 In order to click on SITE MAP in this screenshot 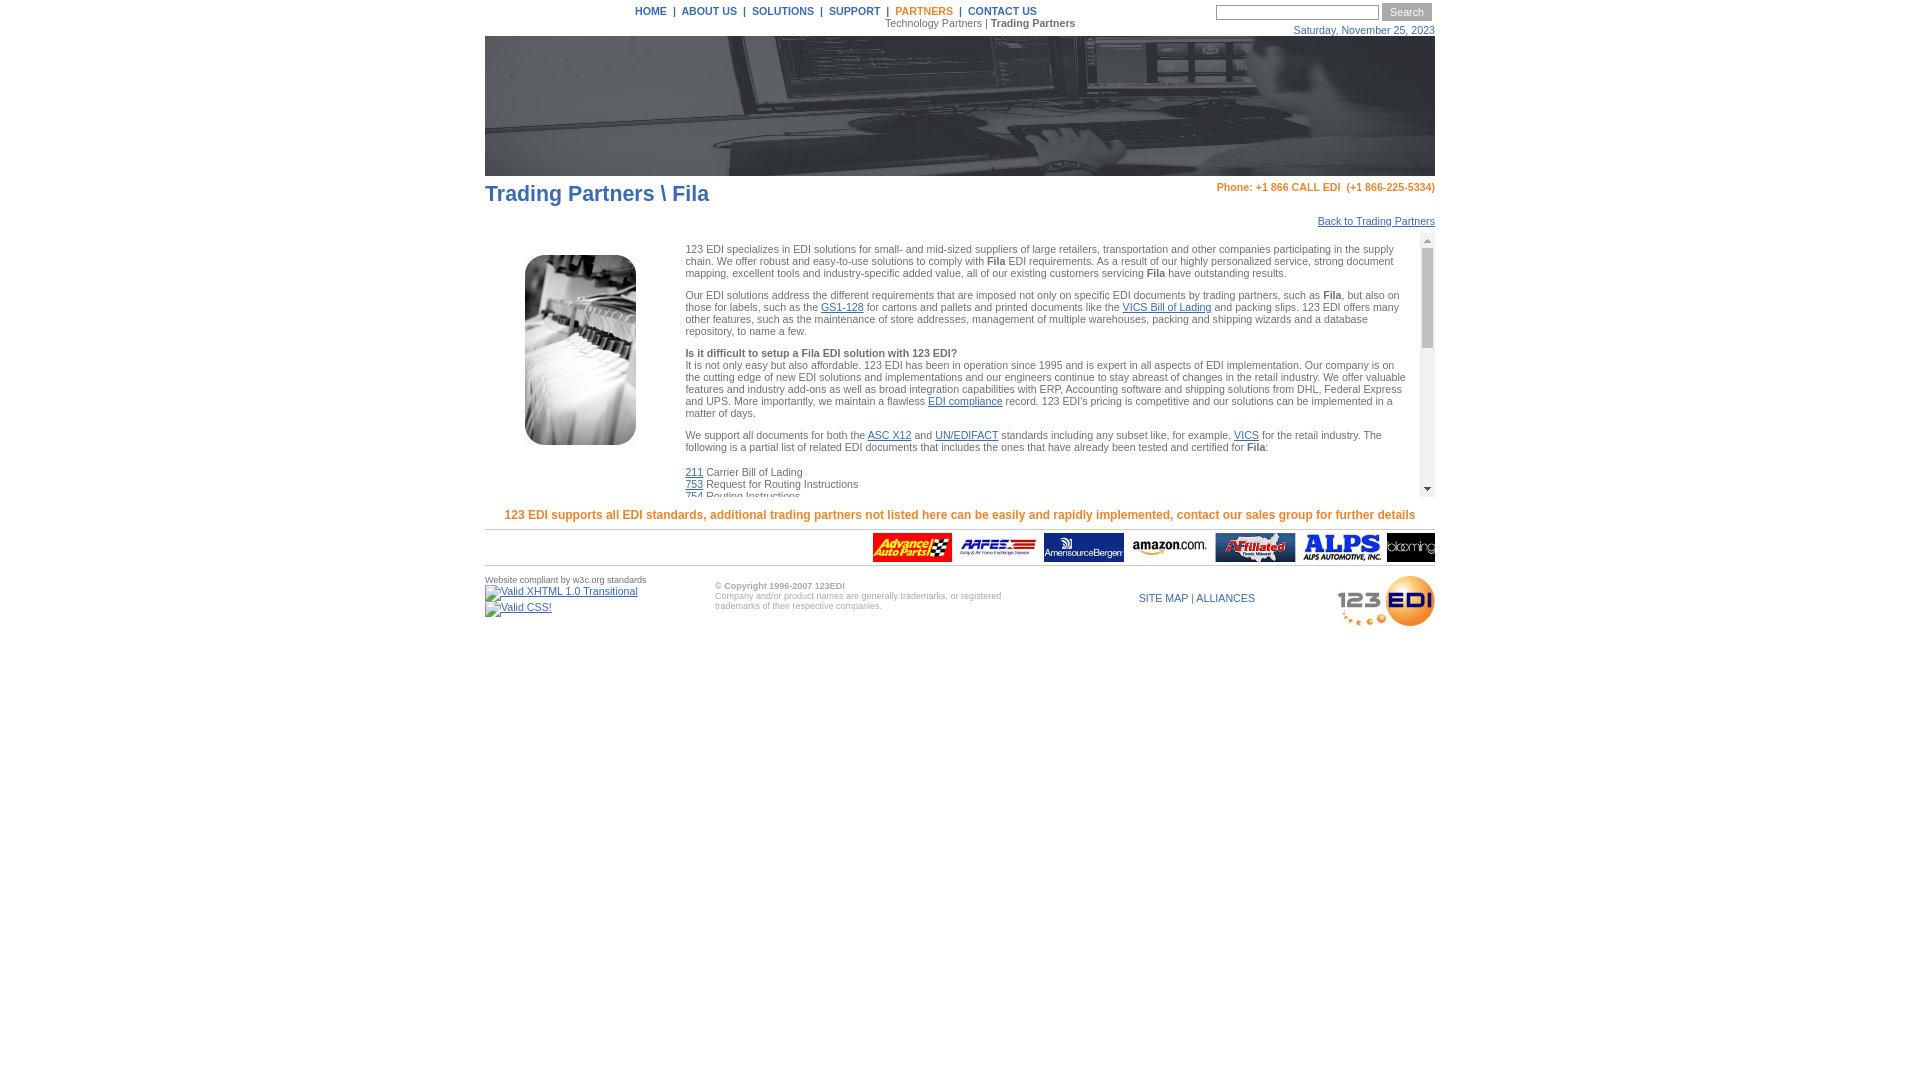, I will do `click(1164, 598)`.